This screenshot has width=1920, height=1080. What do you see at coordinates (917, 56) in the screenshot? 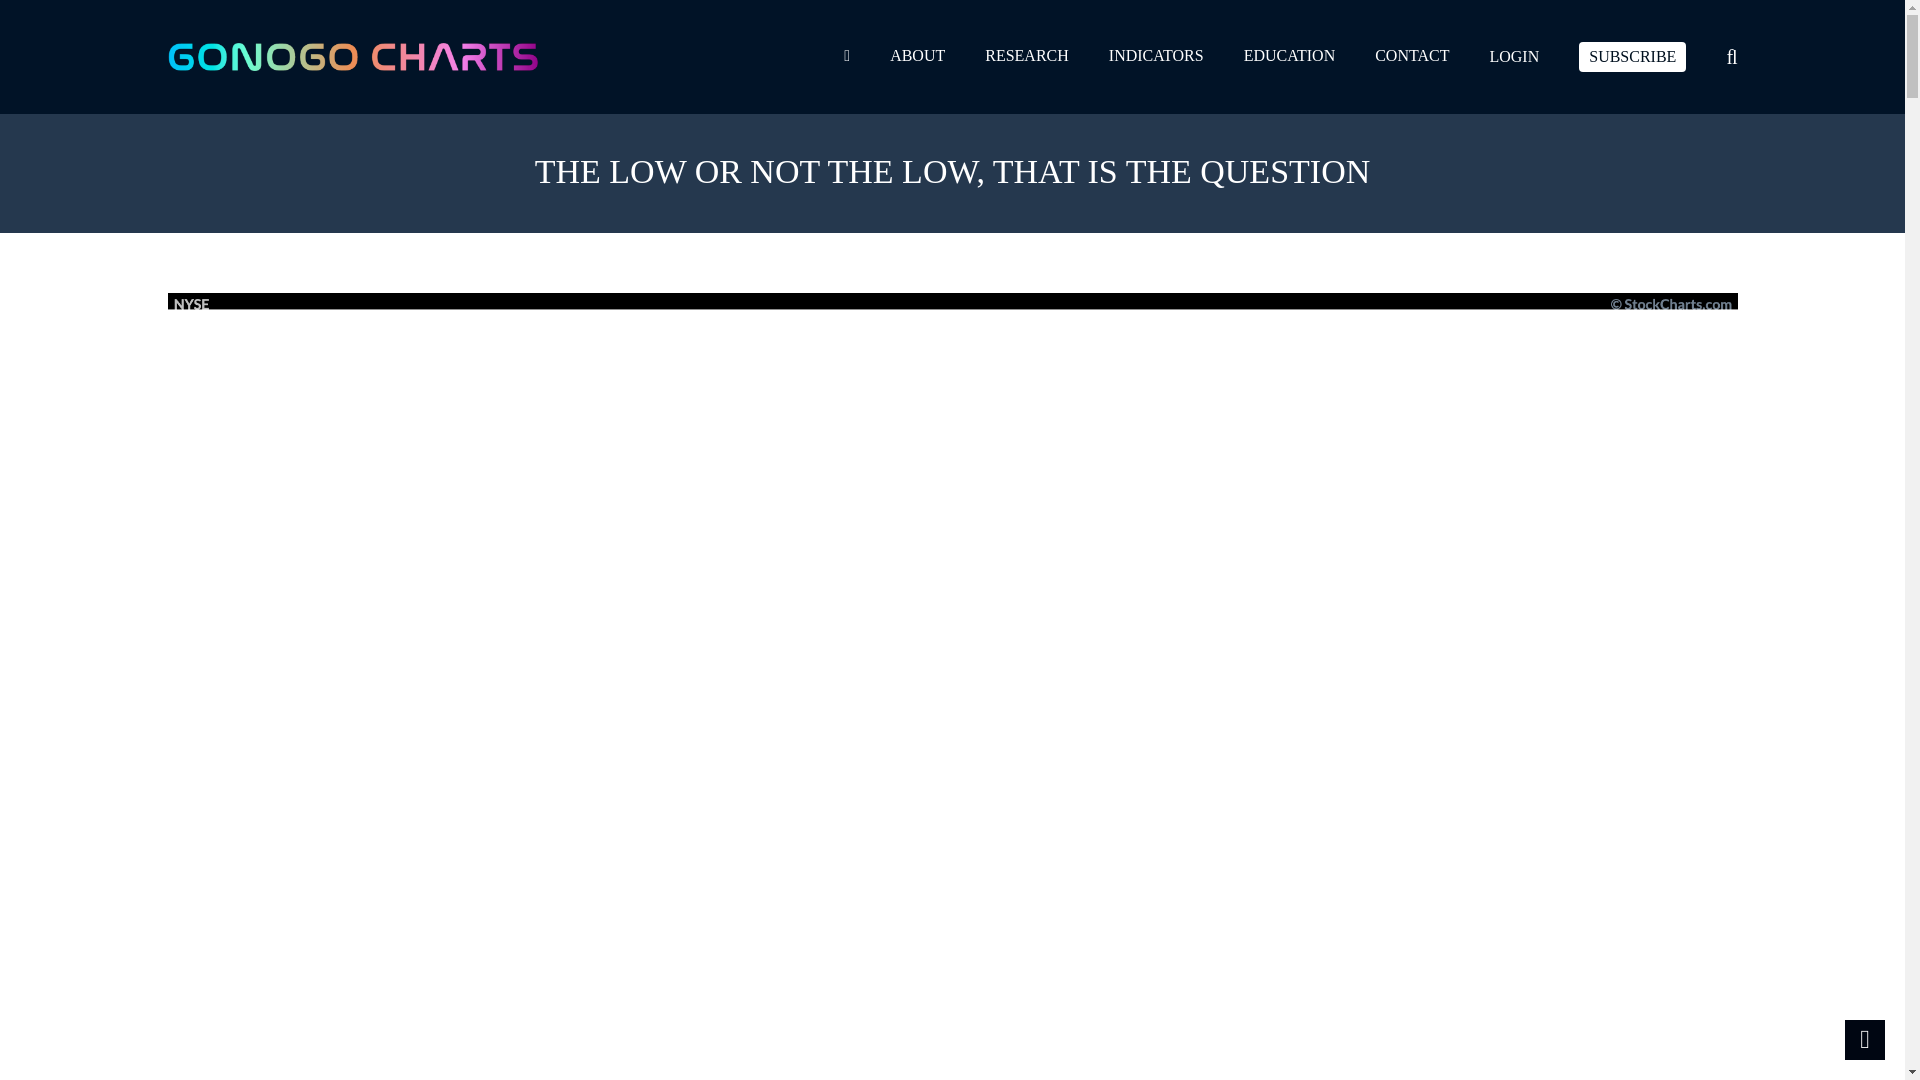
I see `ABOUT` at bounding box center [917, 56].